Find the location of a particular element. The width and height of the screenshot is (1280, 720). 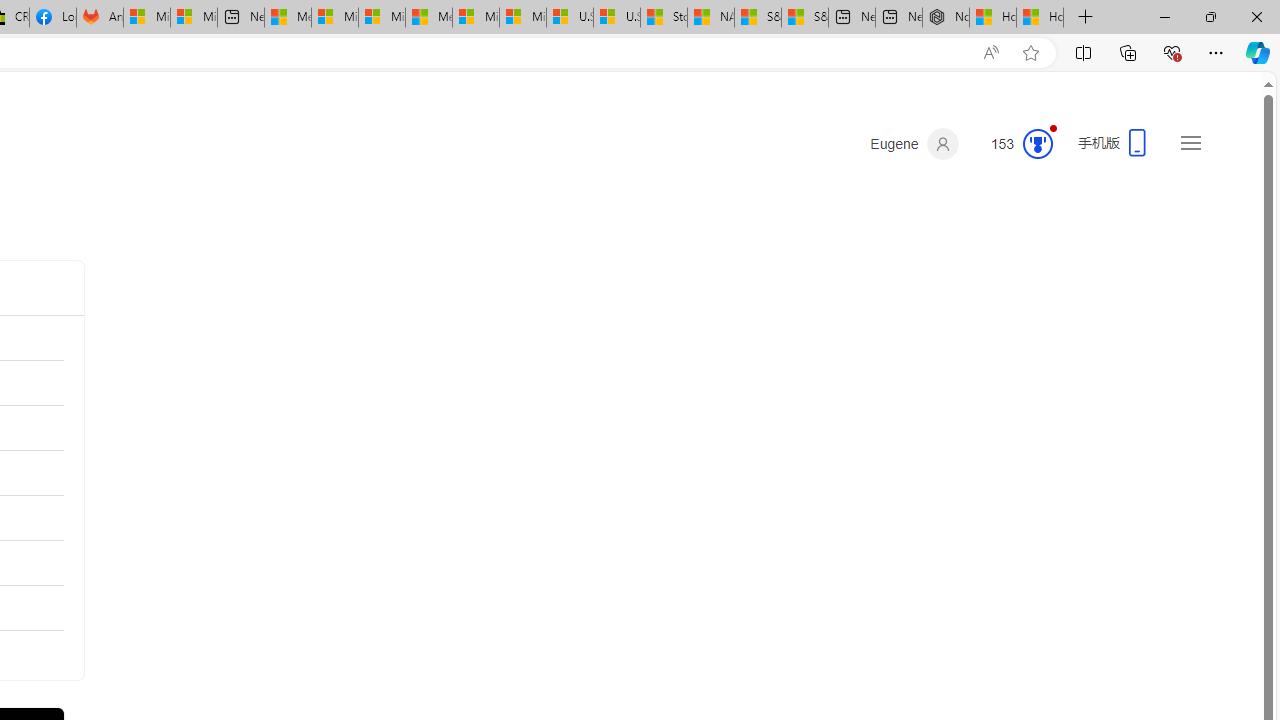

Microsoft account | Privacy is located at coordinates (335, 18).